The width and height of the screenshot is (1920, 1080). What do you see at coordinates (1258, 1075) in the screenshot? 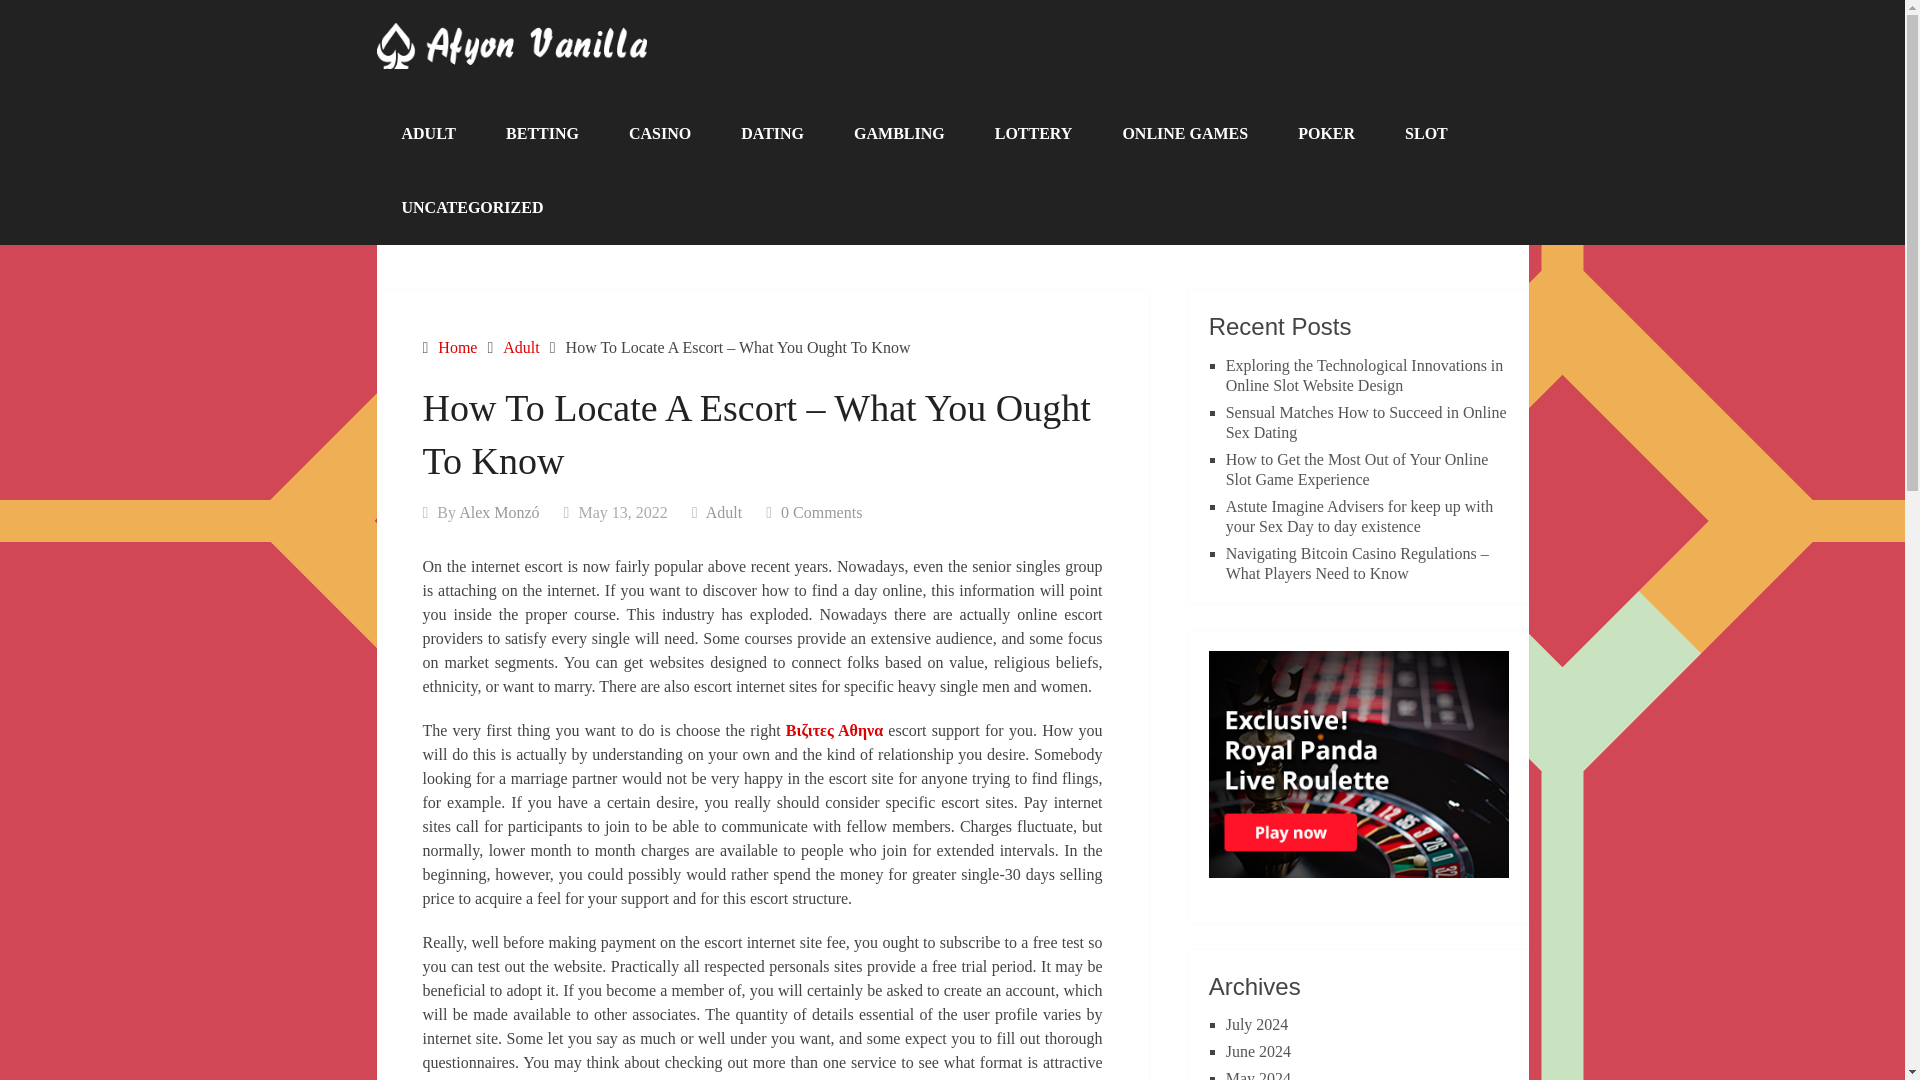
I see `May 2024` at bounding box center [1258, 1075].